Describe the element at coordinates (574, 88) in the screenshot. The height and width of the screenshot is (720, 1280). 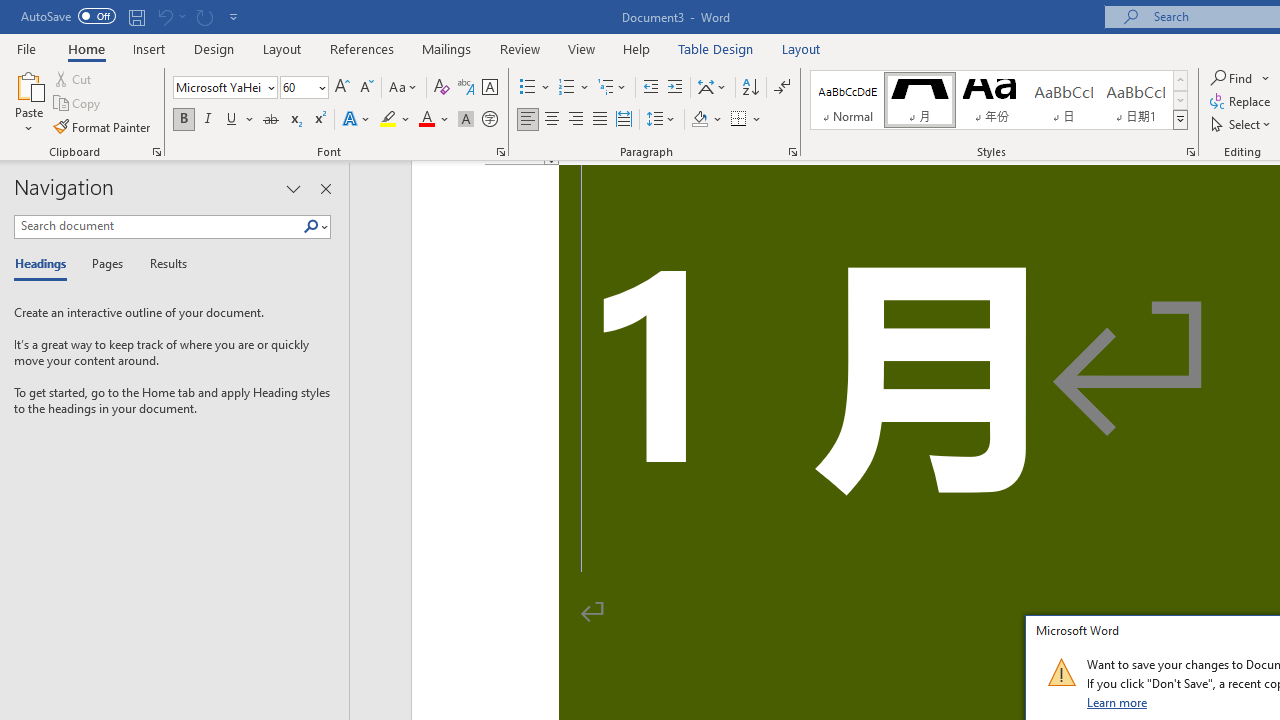
I see `Numbering` at that location.